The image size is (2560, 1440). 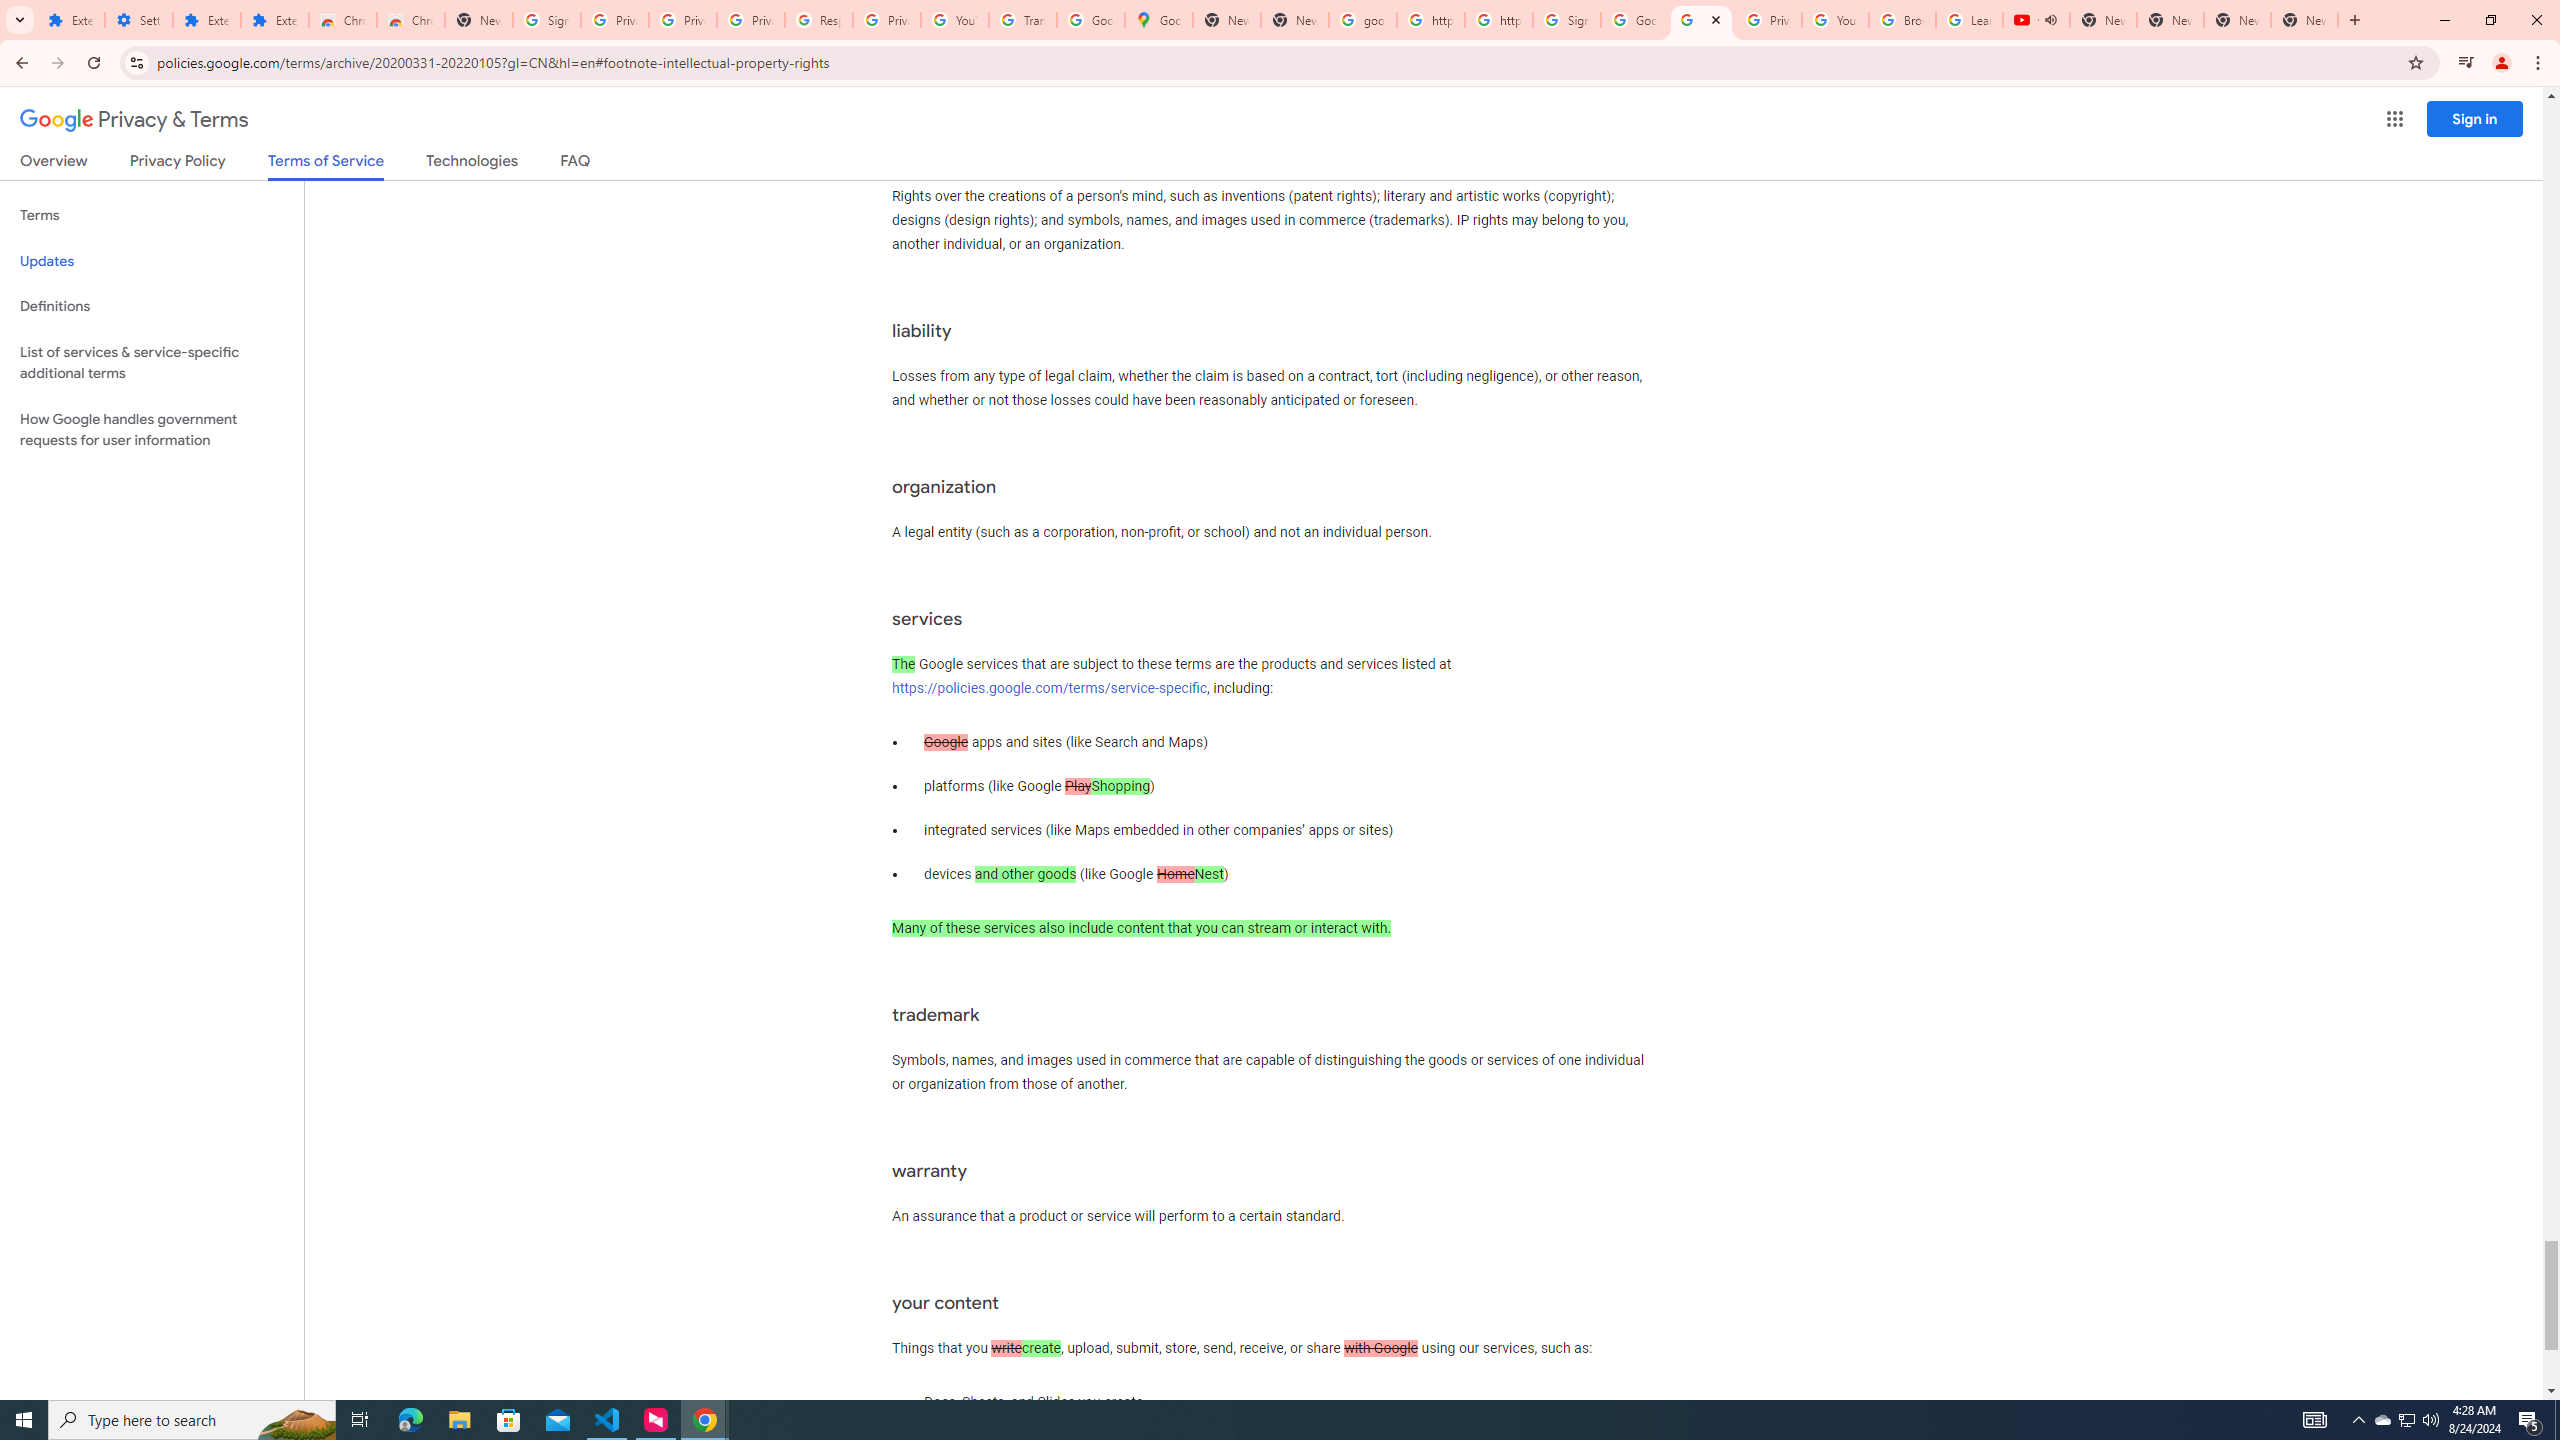 I want to click on https://policies.google.com/terms/service-specific, so click(x=1049, y=688).